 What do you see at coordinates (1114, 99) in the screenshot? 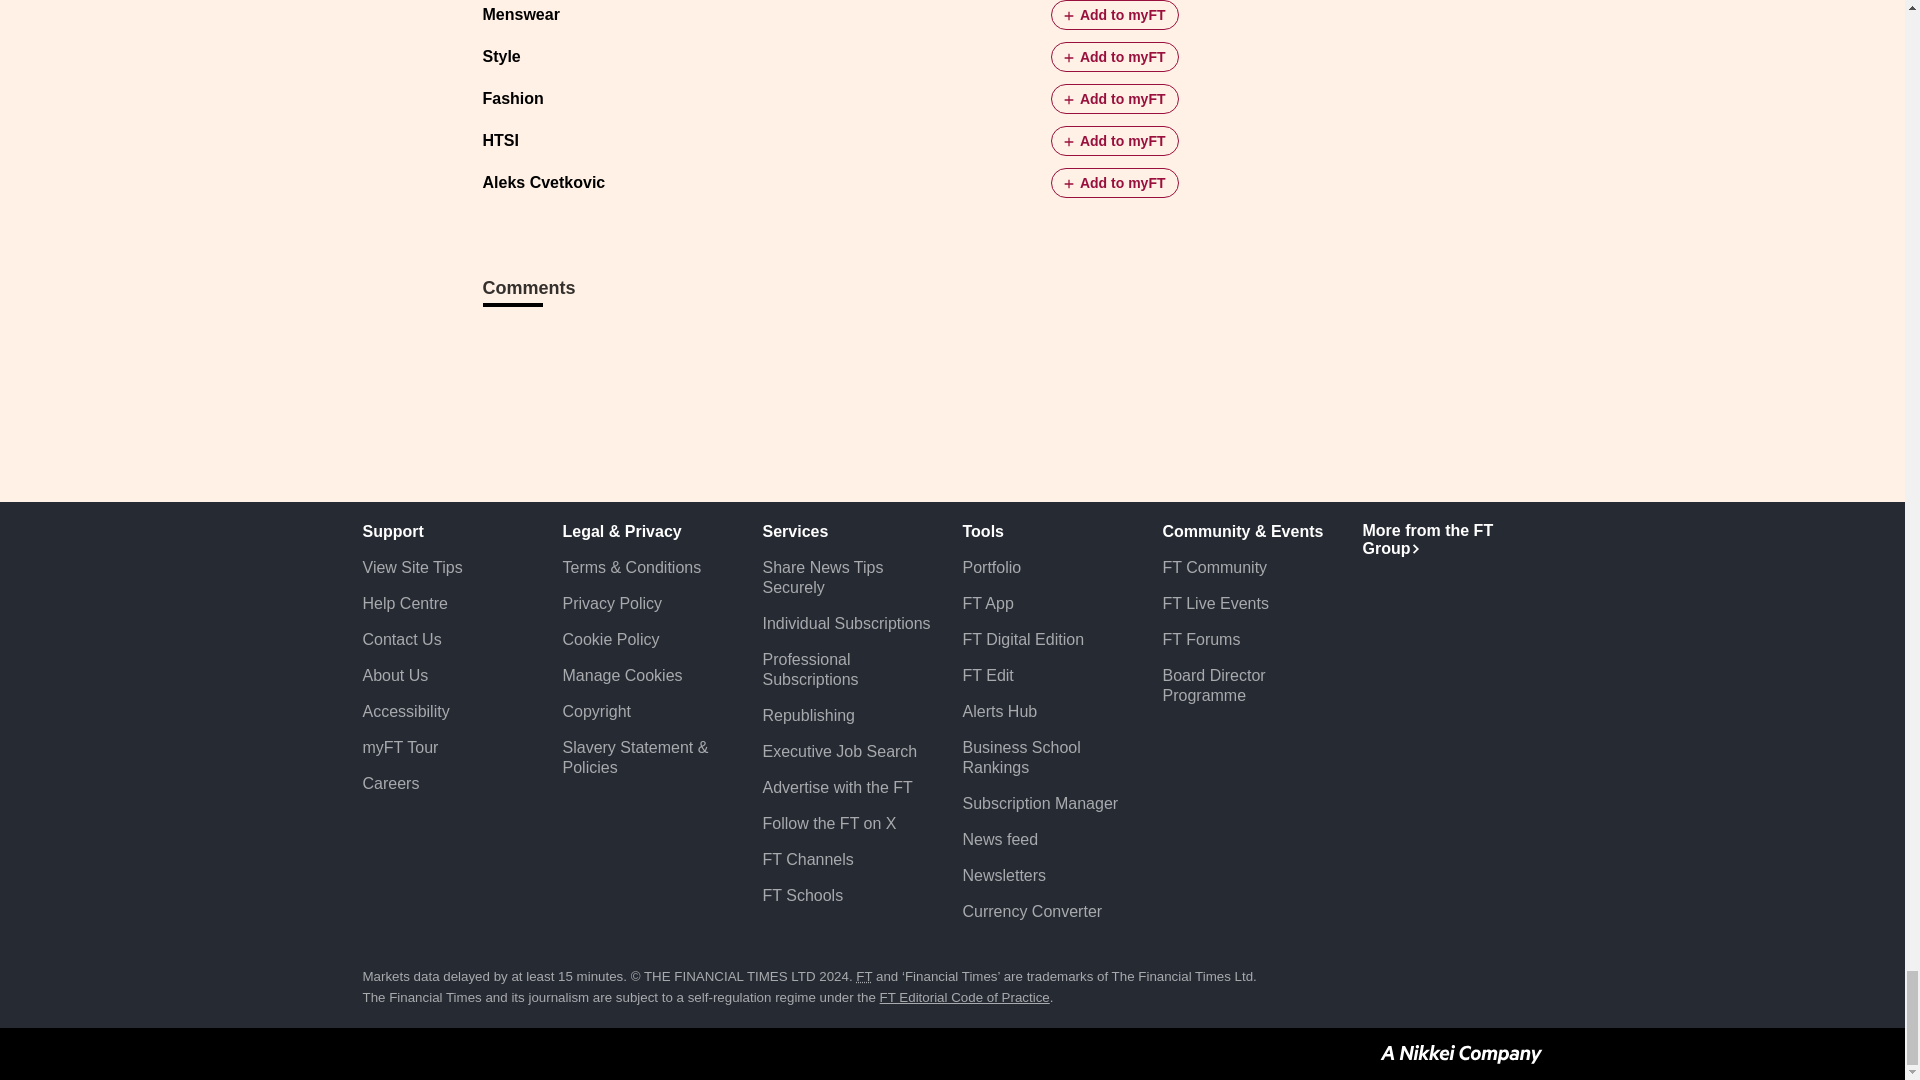
I see `Add Fashion to myFT` at bounding box center [1114, 99].